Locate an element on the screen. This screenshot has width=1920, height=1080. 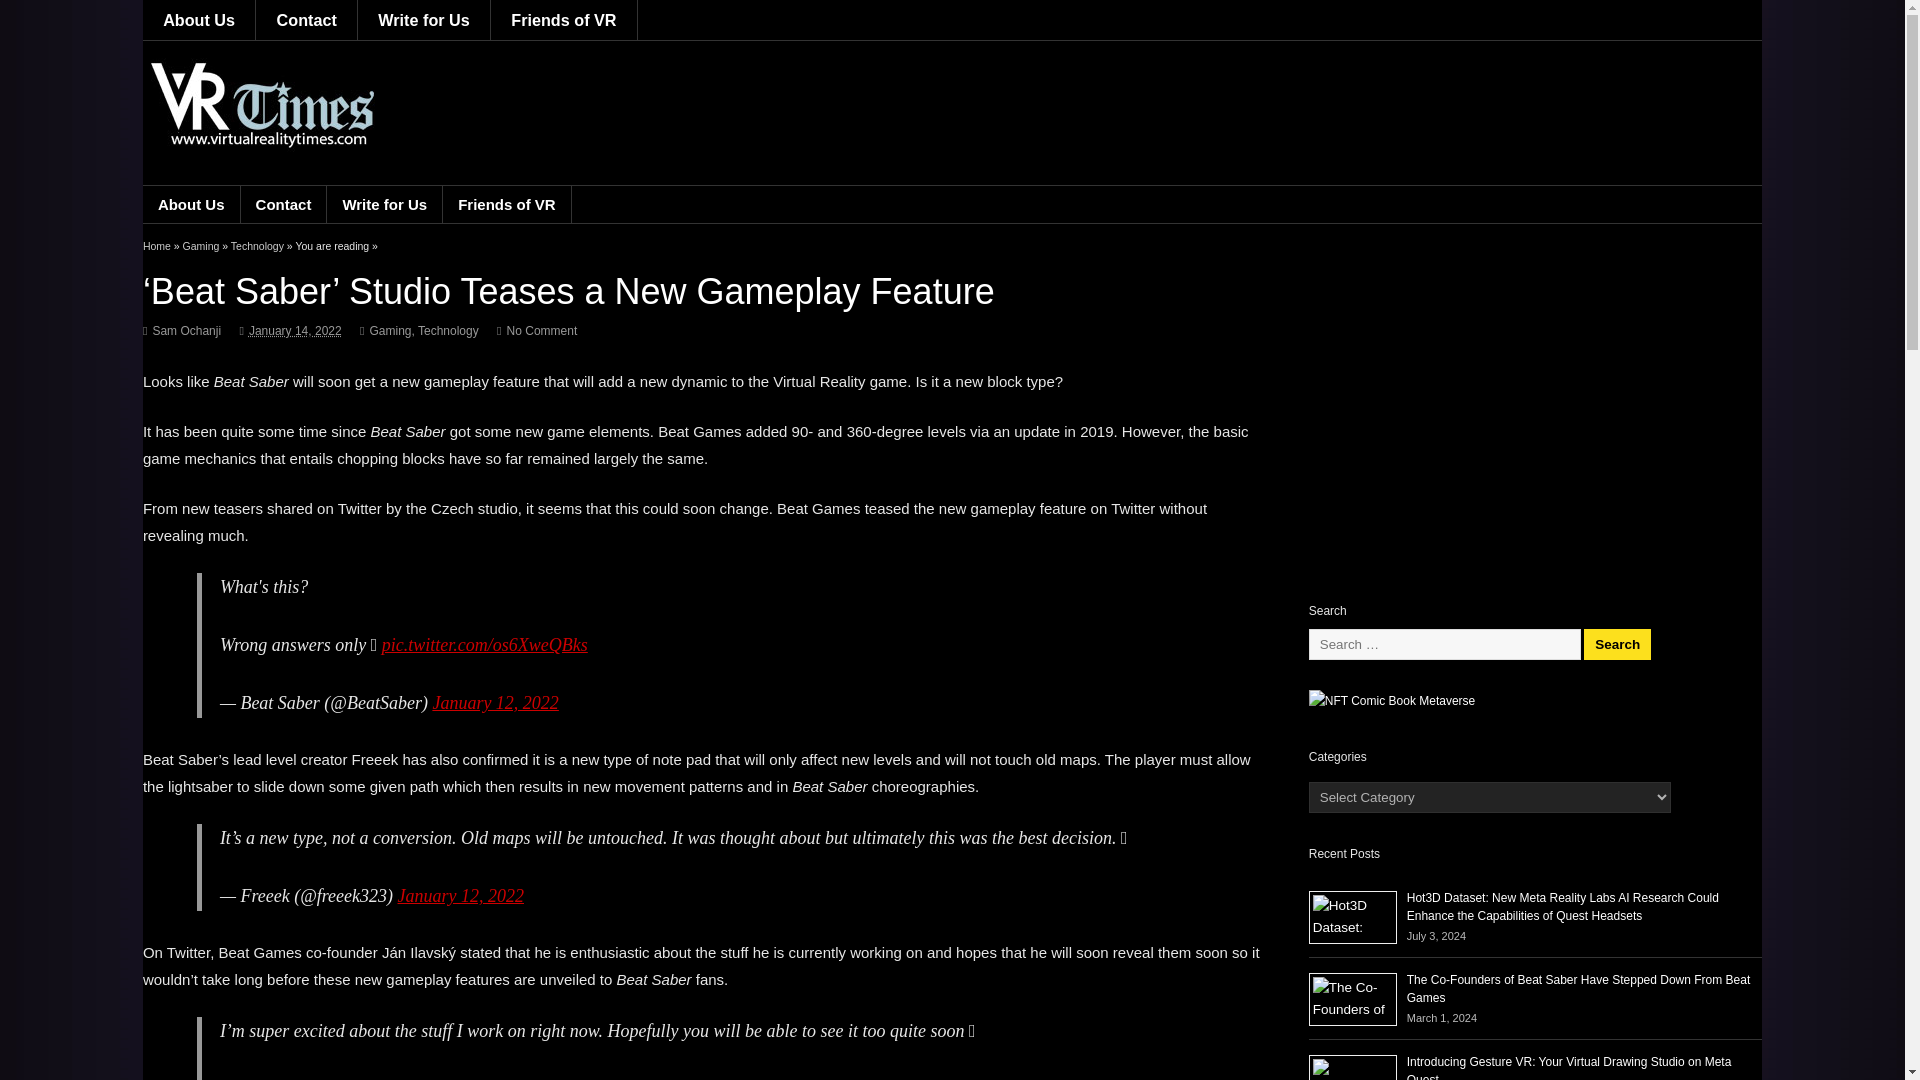
Search for: is located at coordinates (1444, 643).